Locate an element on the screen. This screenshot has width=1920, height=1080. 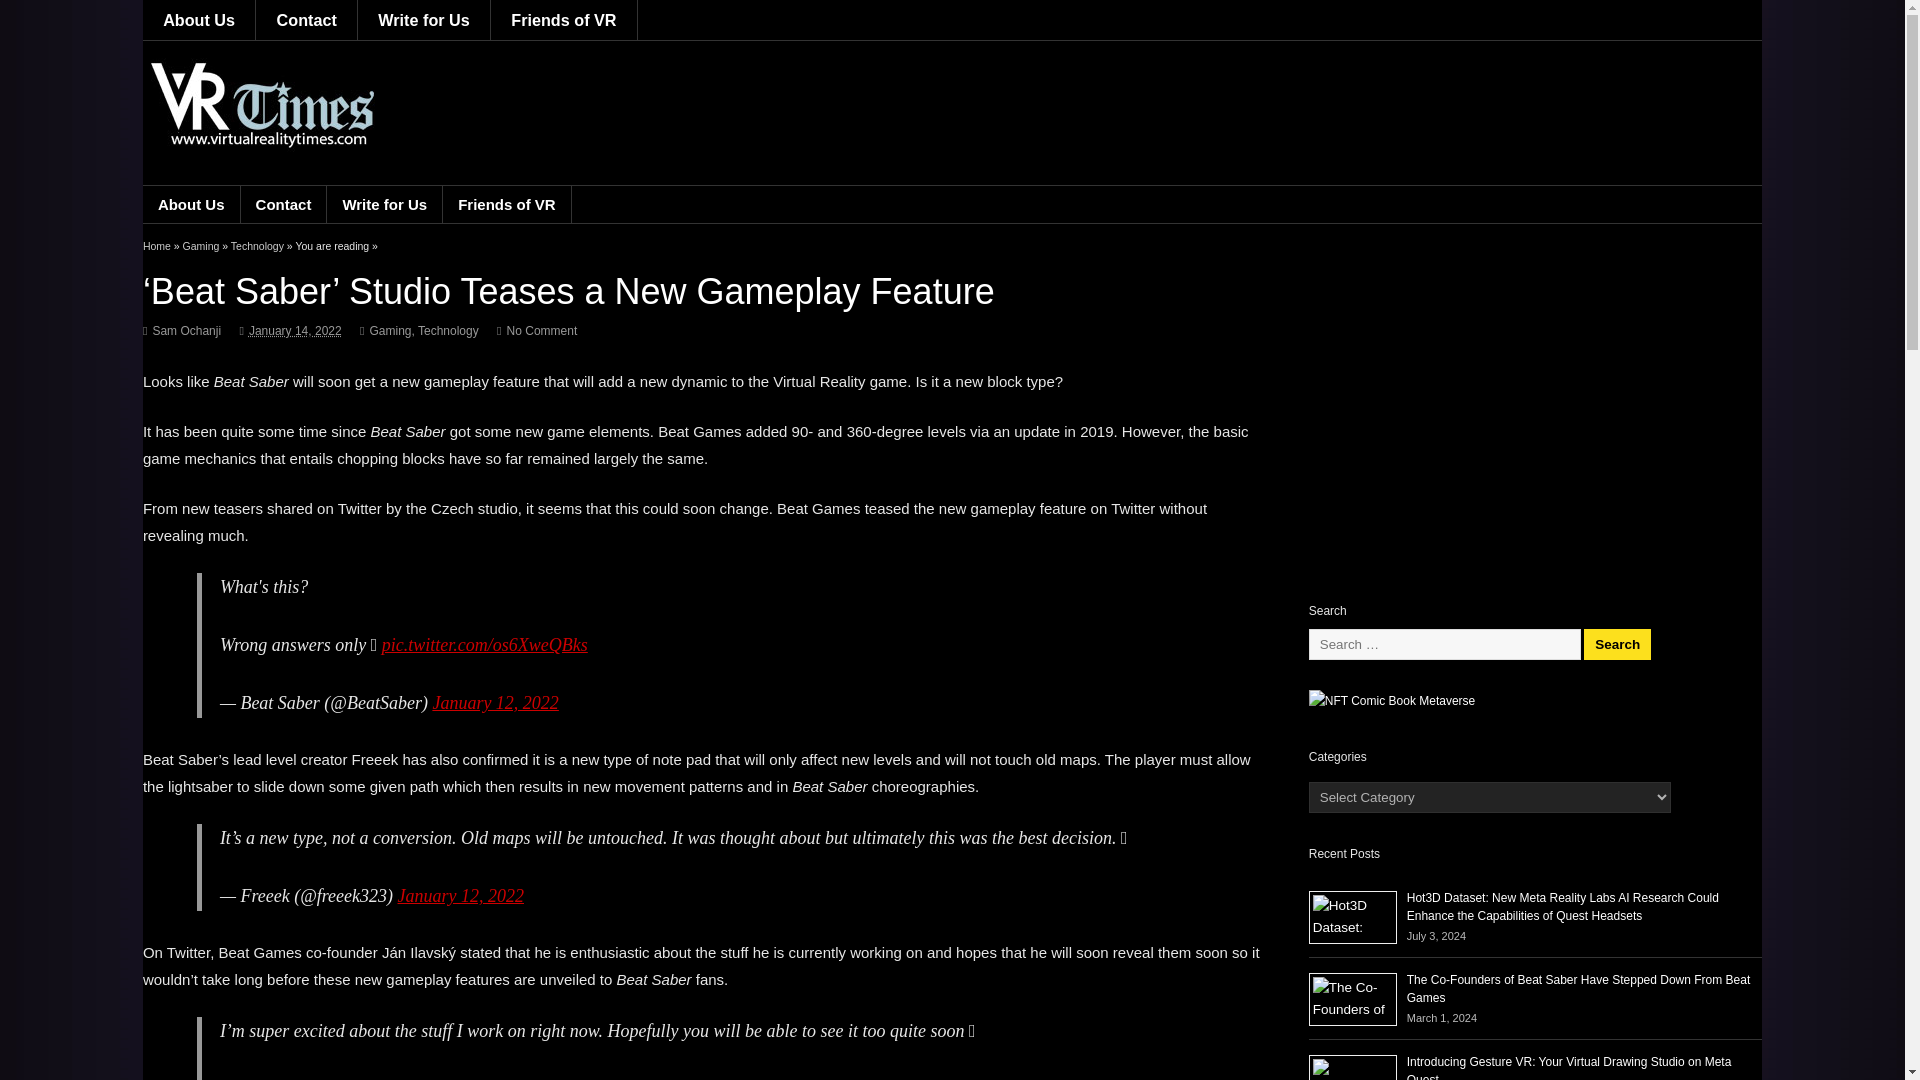
Search for: is located at coordinates (1444, 643).